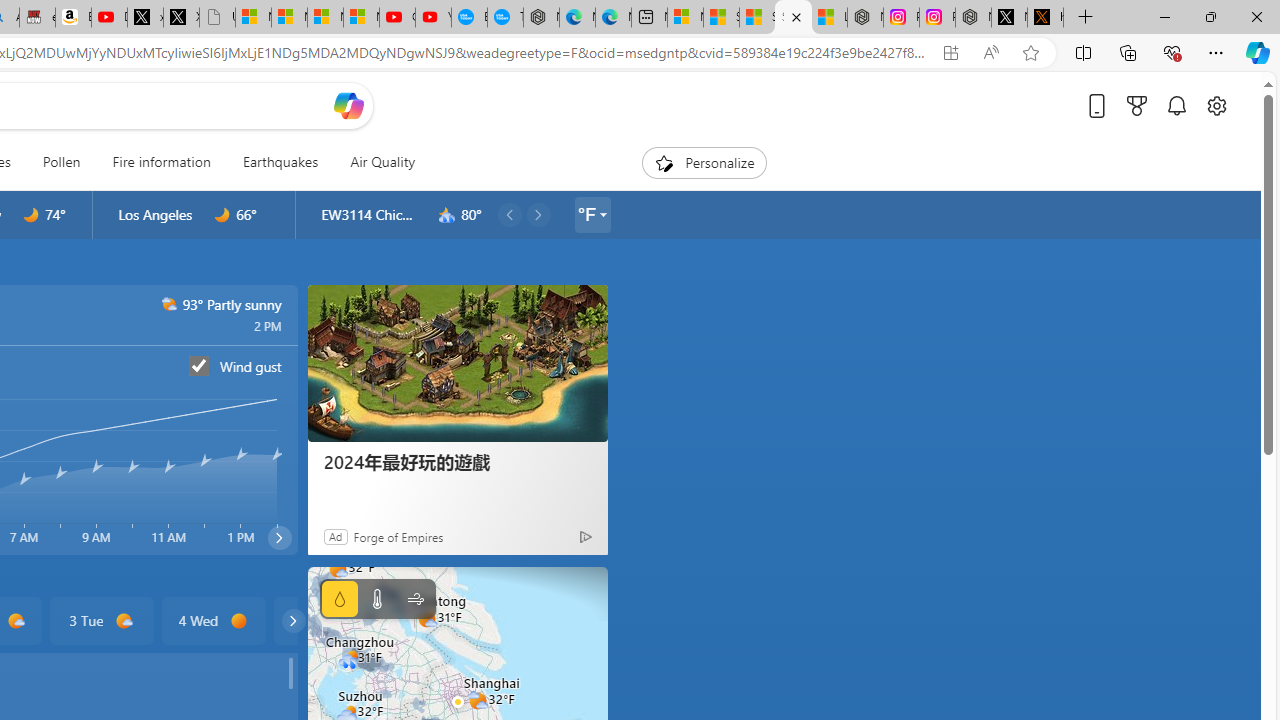  What do you see at coordinates (124, 621) in the screenshot?
I see `d1000` at bounding box center [124, 621].